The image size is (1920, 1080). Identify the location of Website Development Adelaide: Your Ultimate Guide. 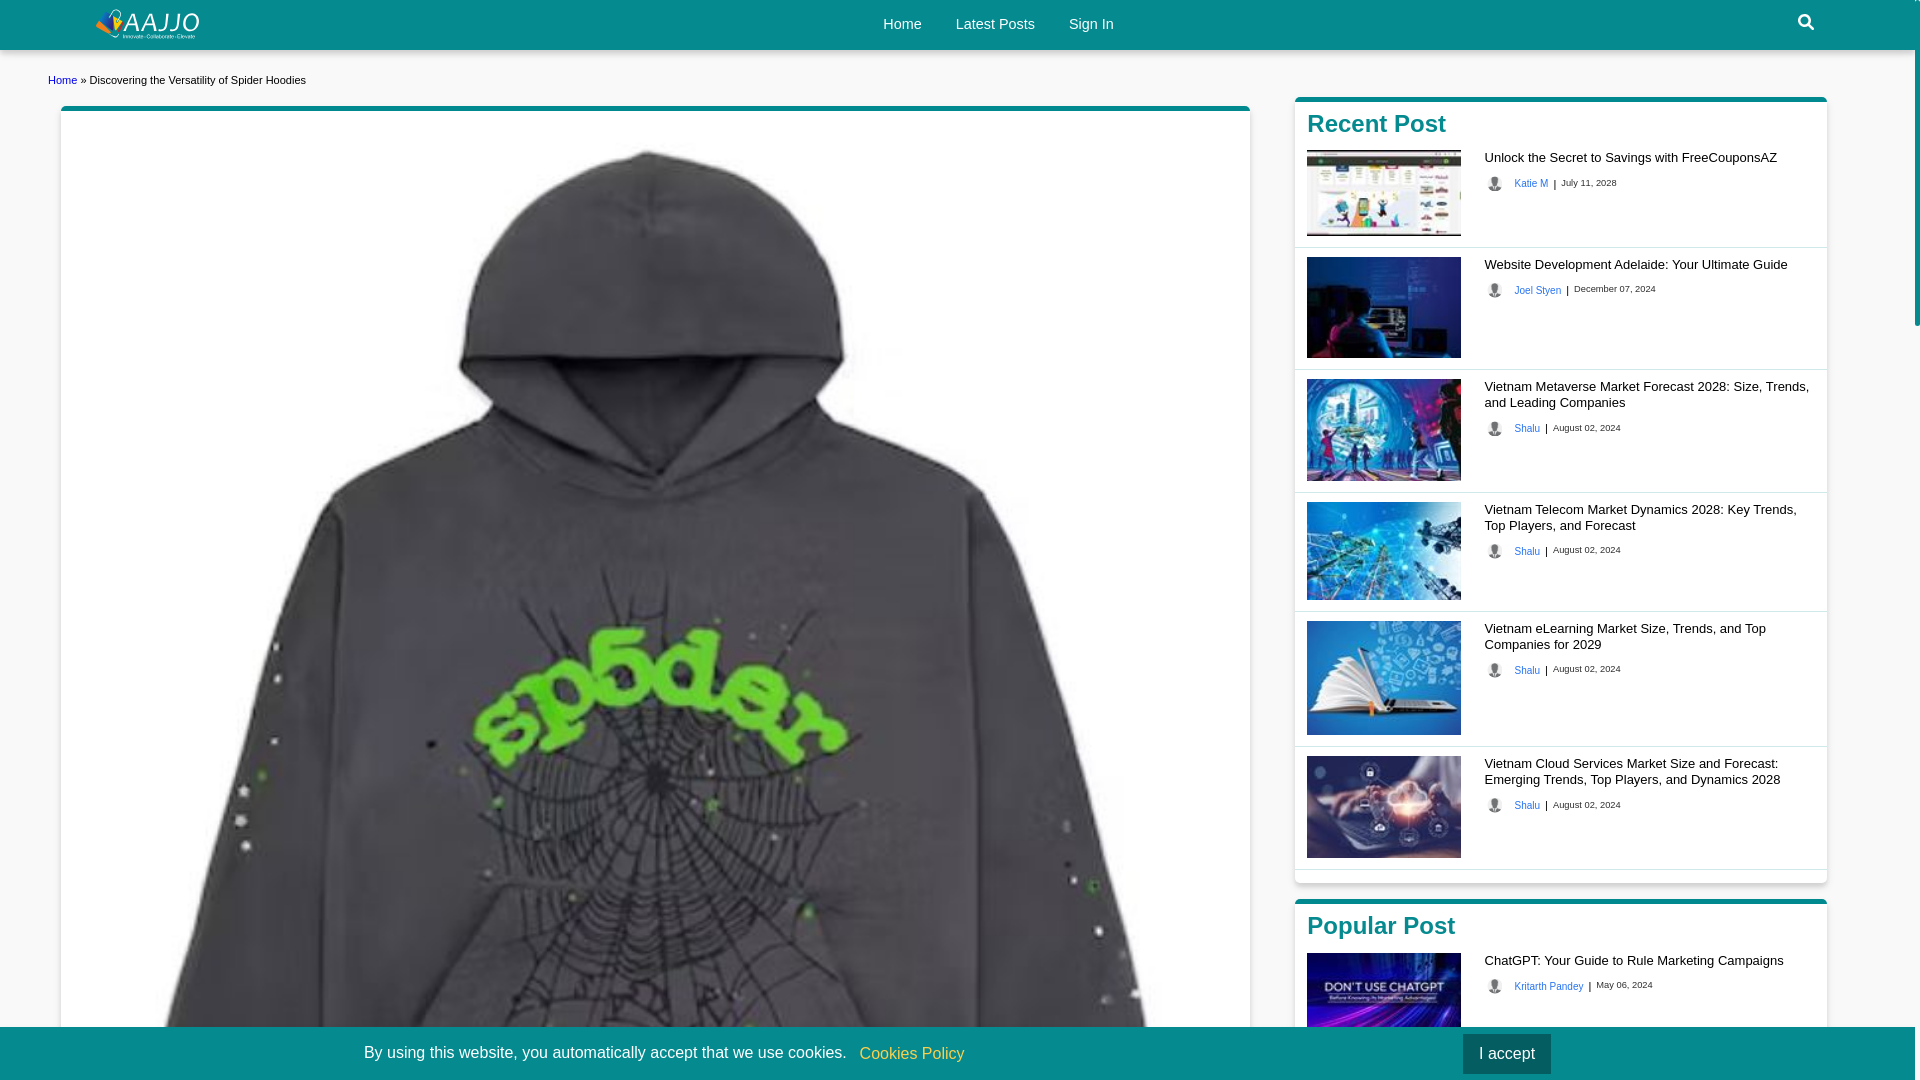
(1636, 264).